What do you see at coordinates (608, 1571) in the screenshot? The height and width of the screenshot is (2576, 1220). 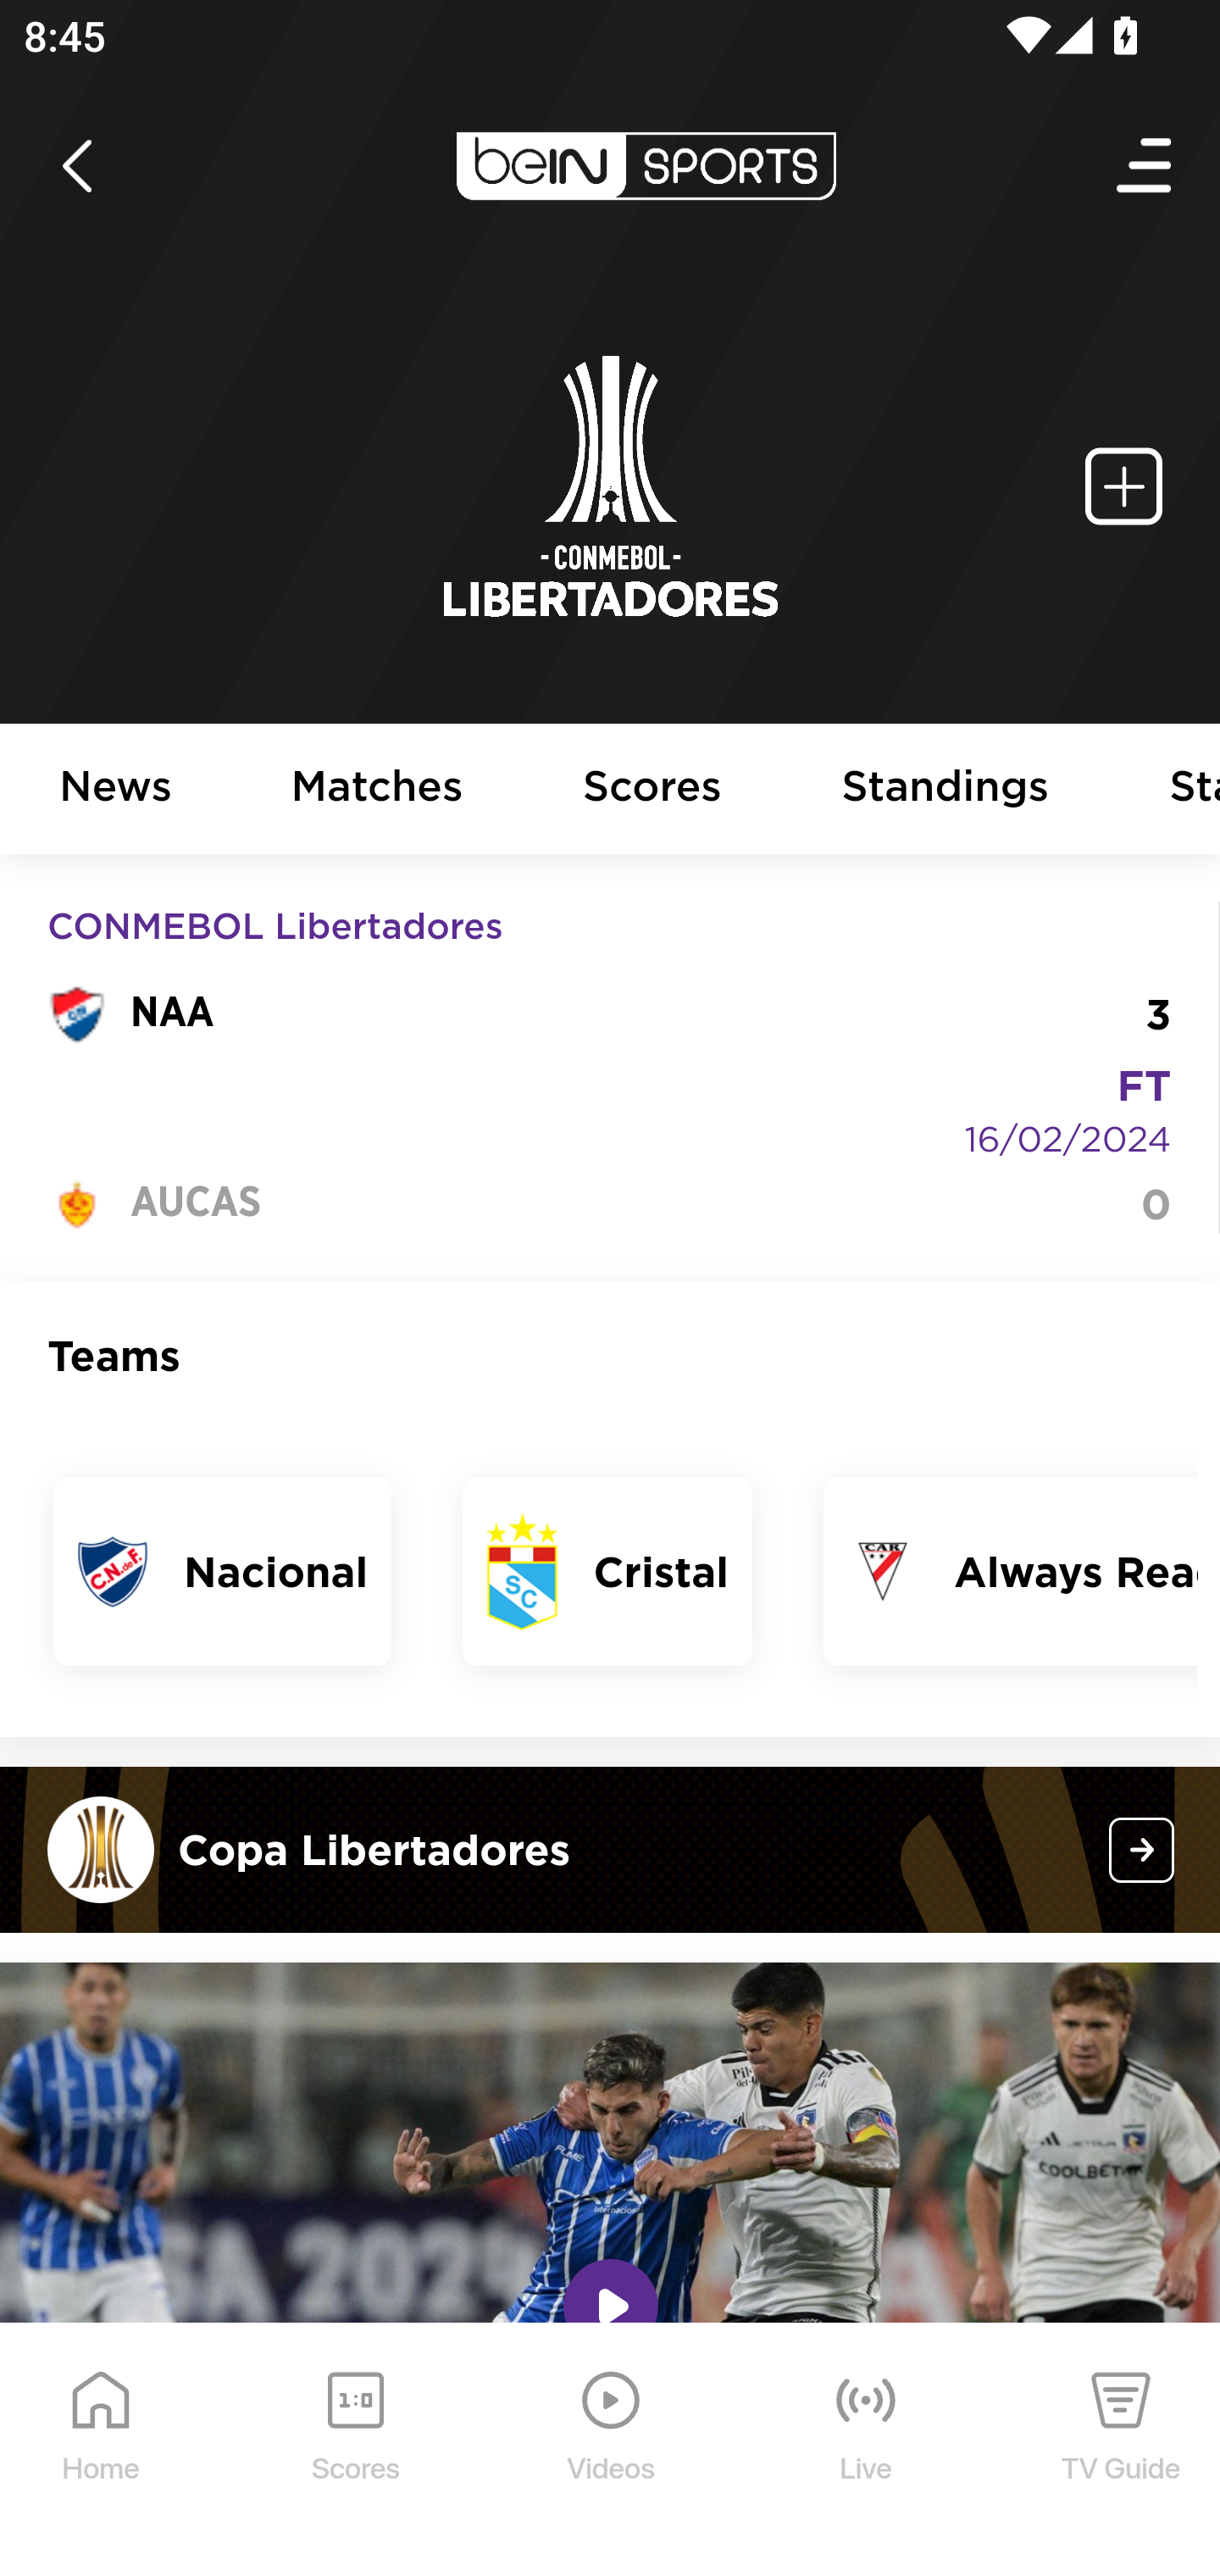 I see `Cristal Cristal Cristal` at bounding box center [608, 1571].